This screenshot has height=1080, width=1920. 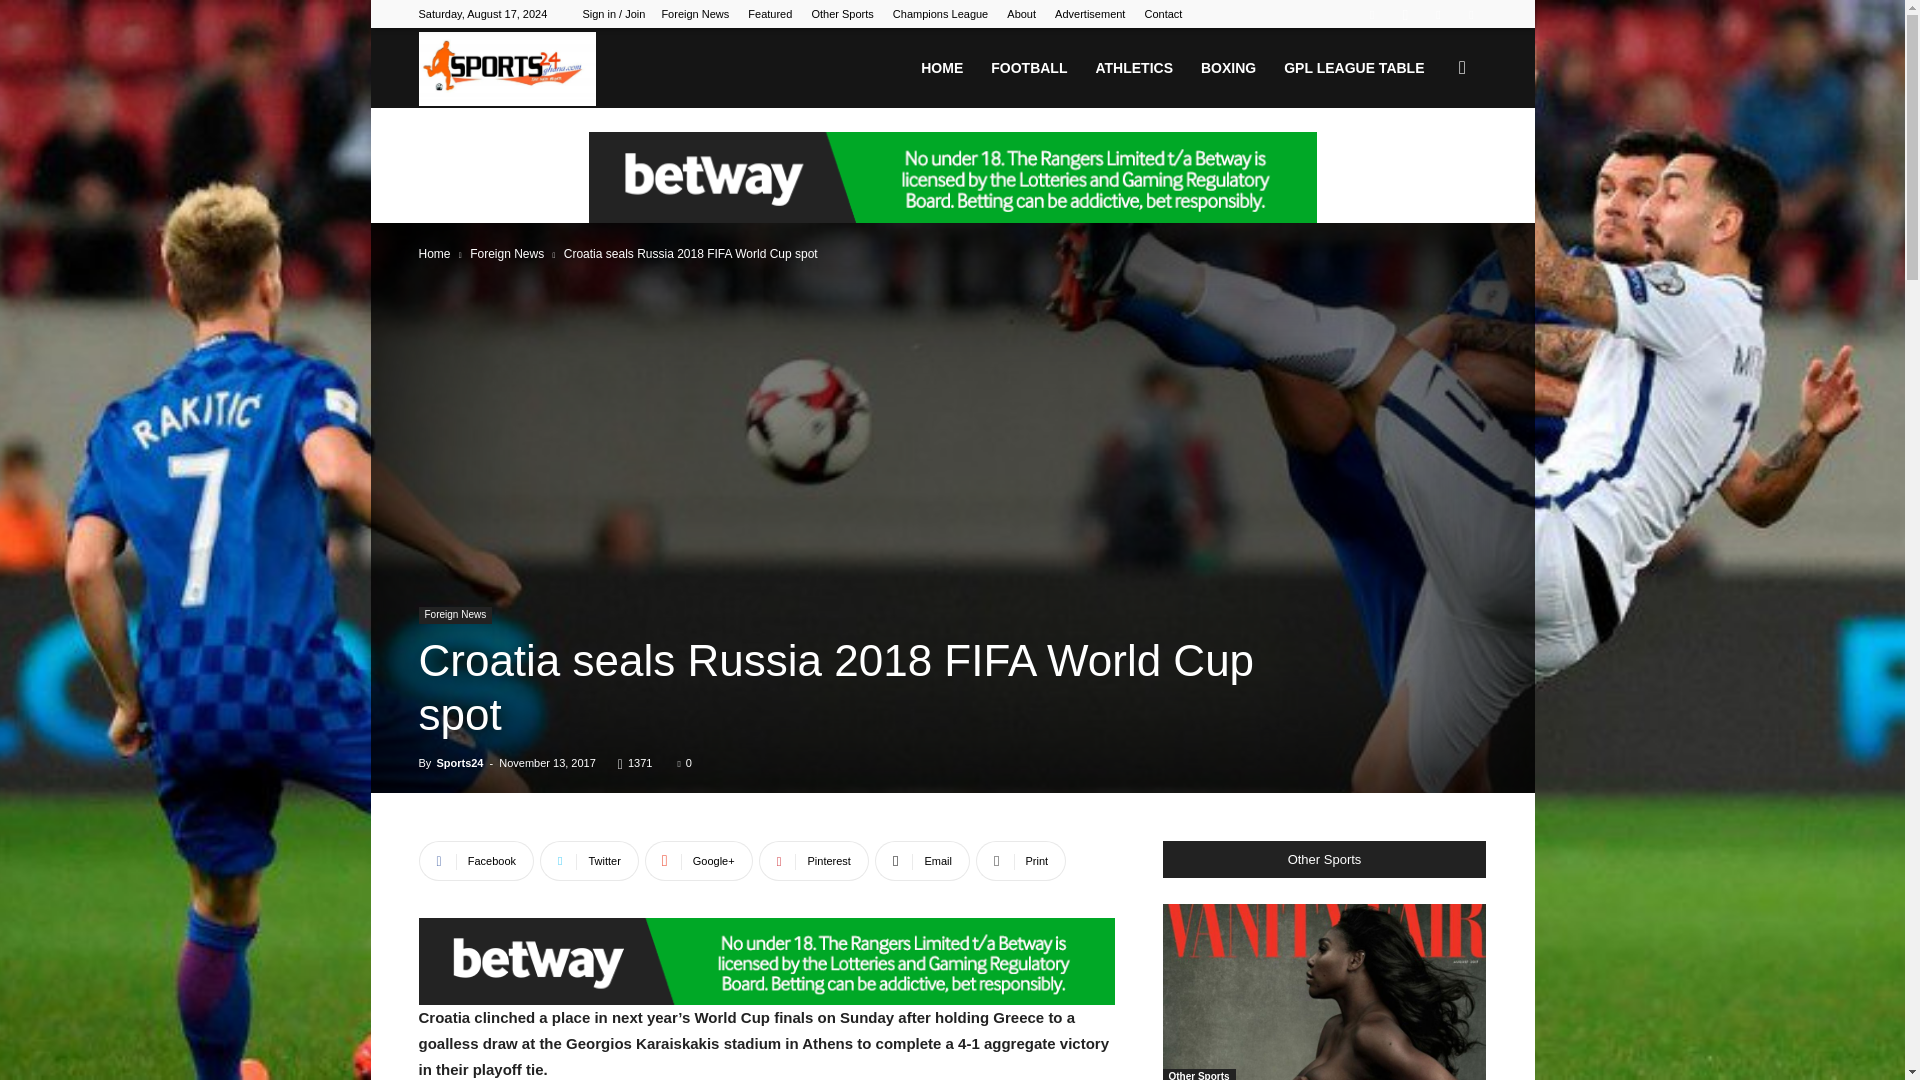 What do you see at coordinates (1372, 14) in the screenshot?
I see `Facebook` at bounding box center [1372, 14].